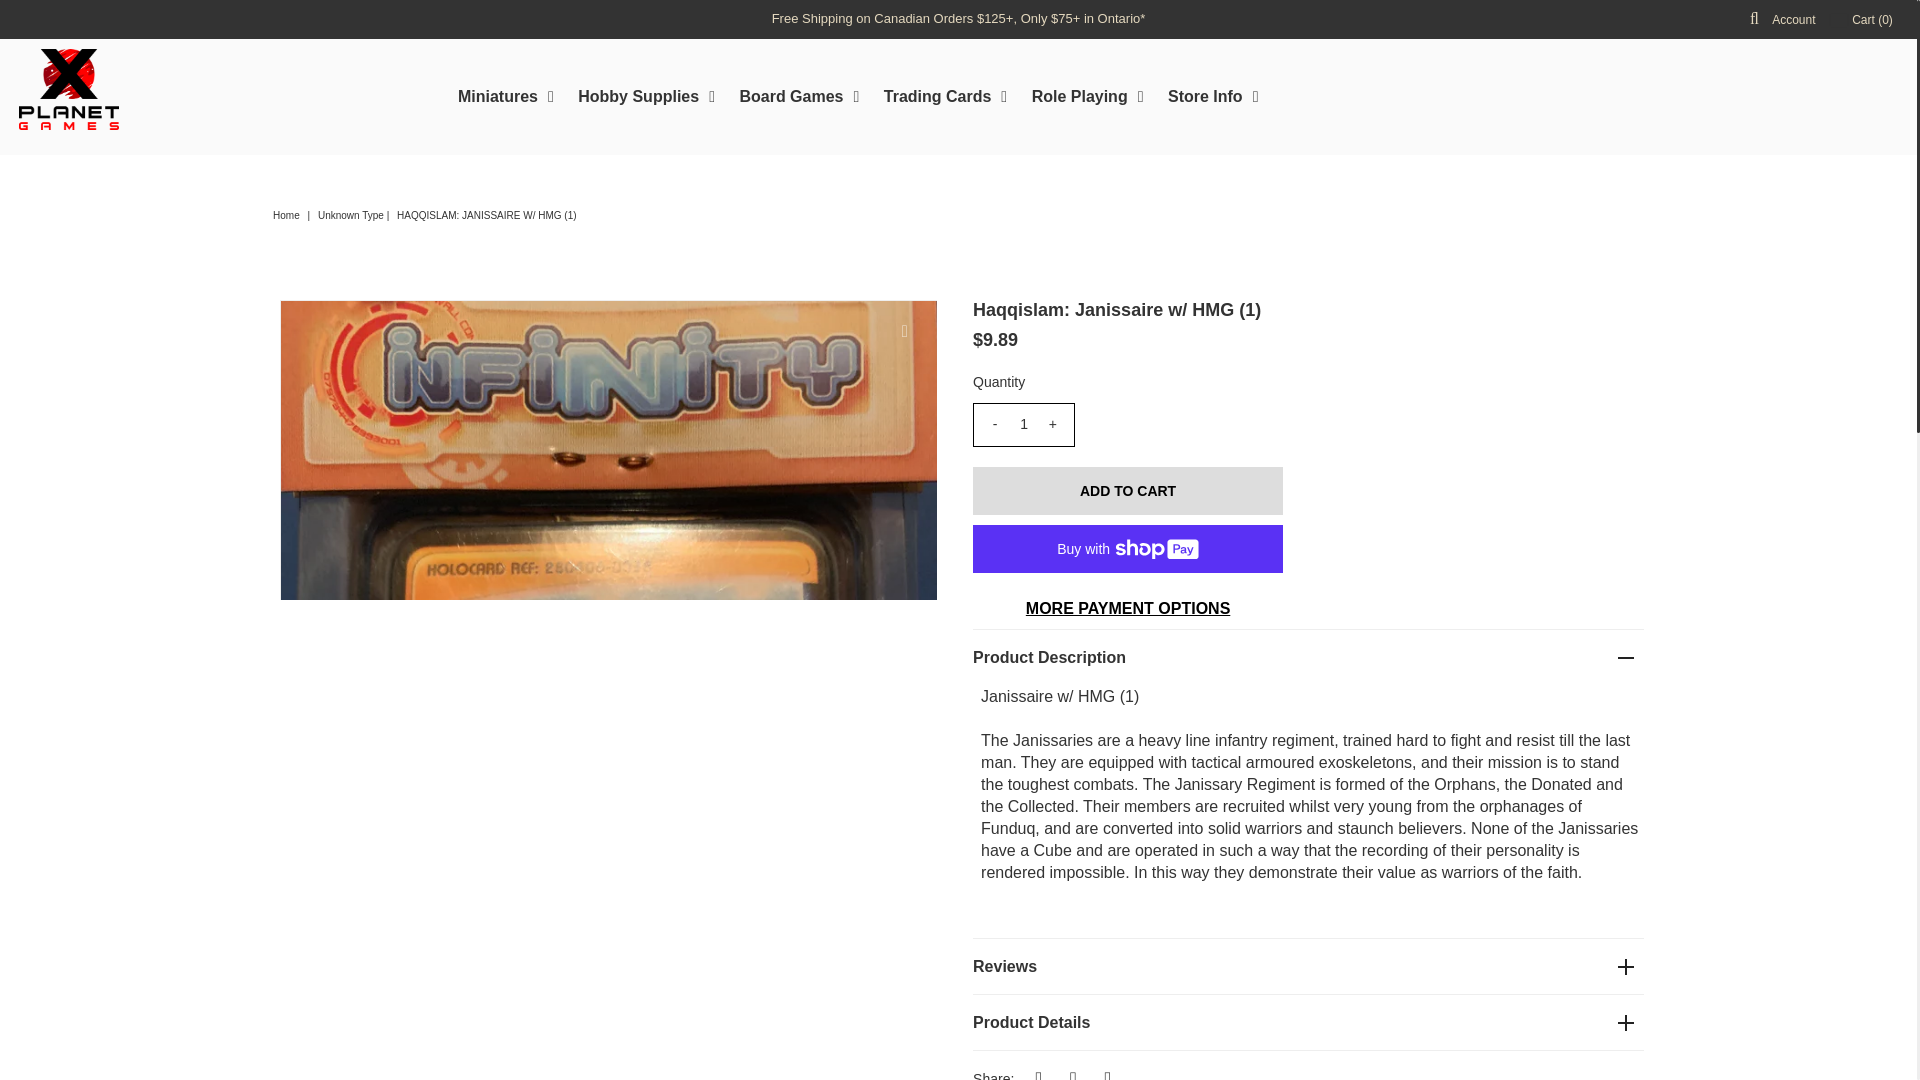  I want to click on Share on Pinterest, so click(1108, 1071).